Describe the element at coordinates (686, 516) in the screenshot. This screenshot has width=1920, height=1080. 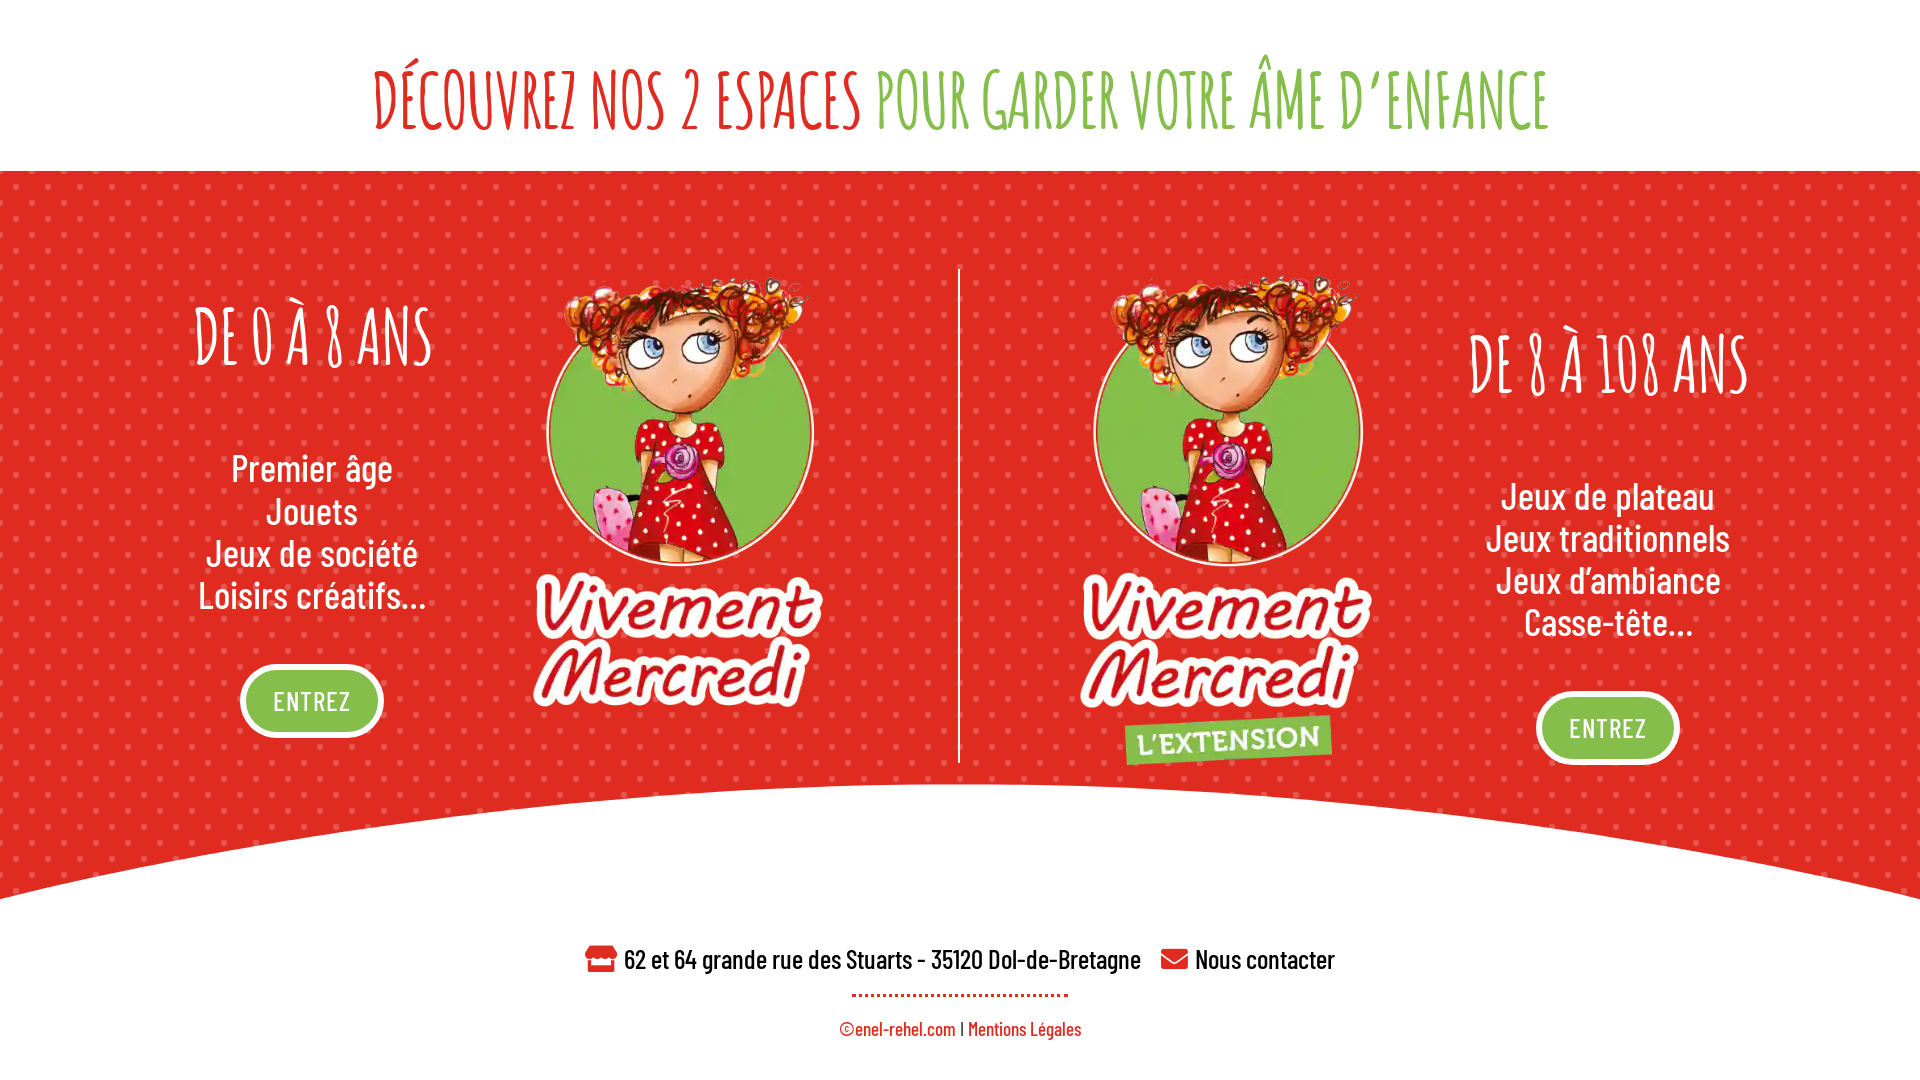
I see `LOGO_VIVEMENT_MERCREDI_V_2L_HOME` at that location.